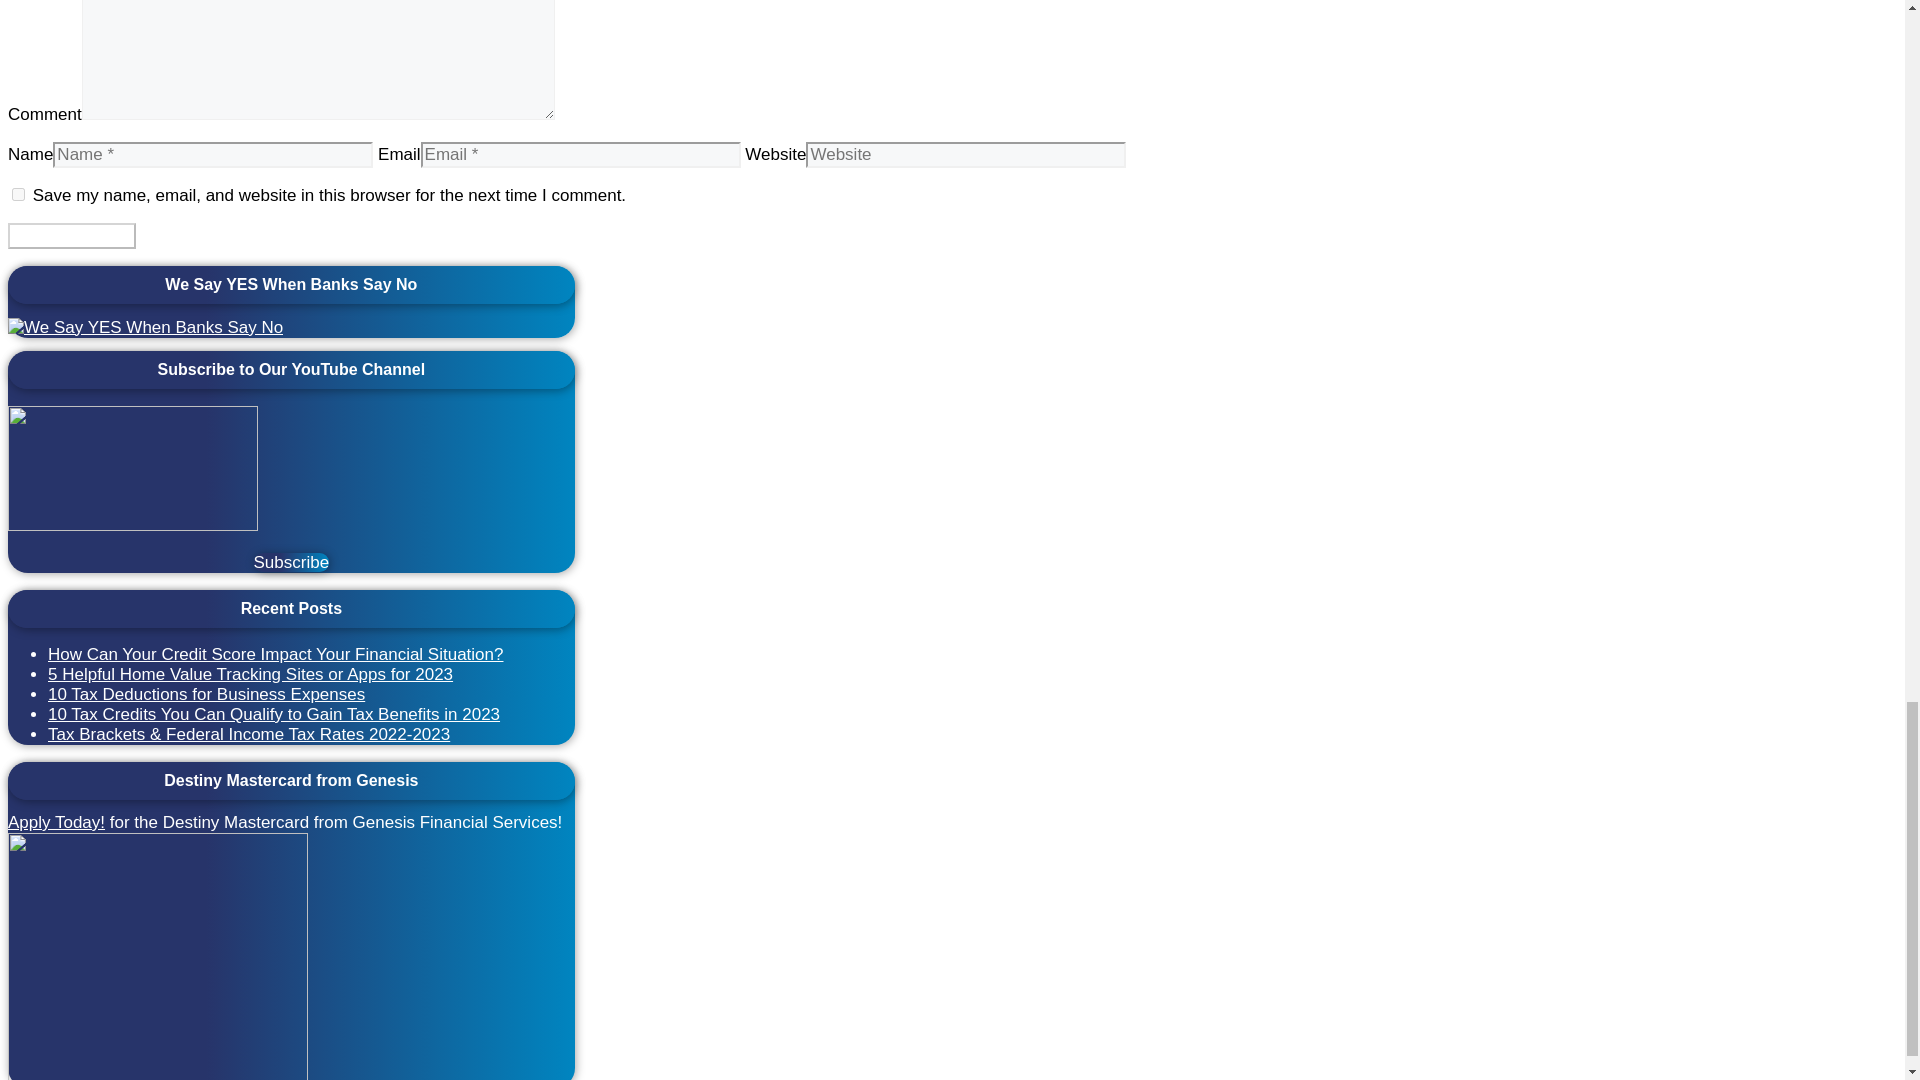 The image size is (1920, 1080). Describe the element at coordinates (72, 236) in the screenshot. I see `Post Comment` at that location.